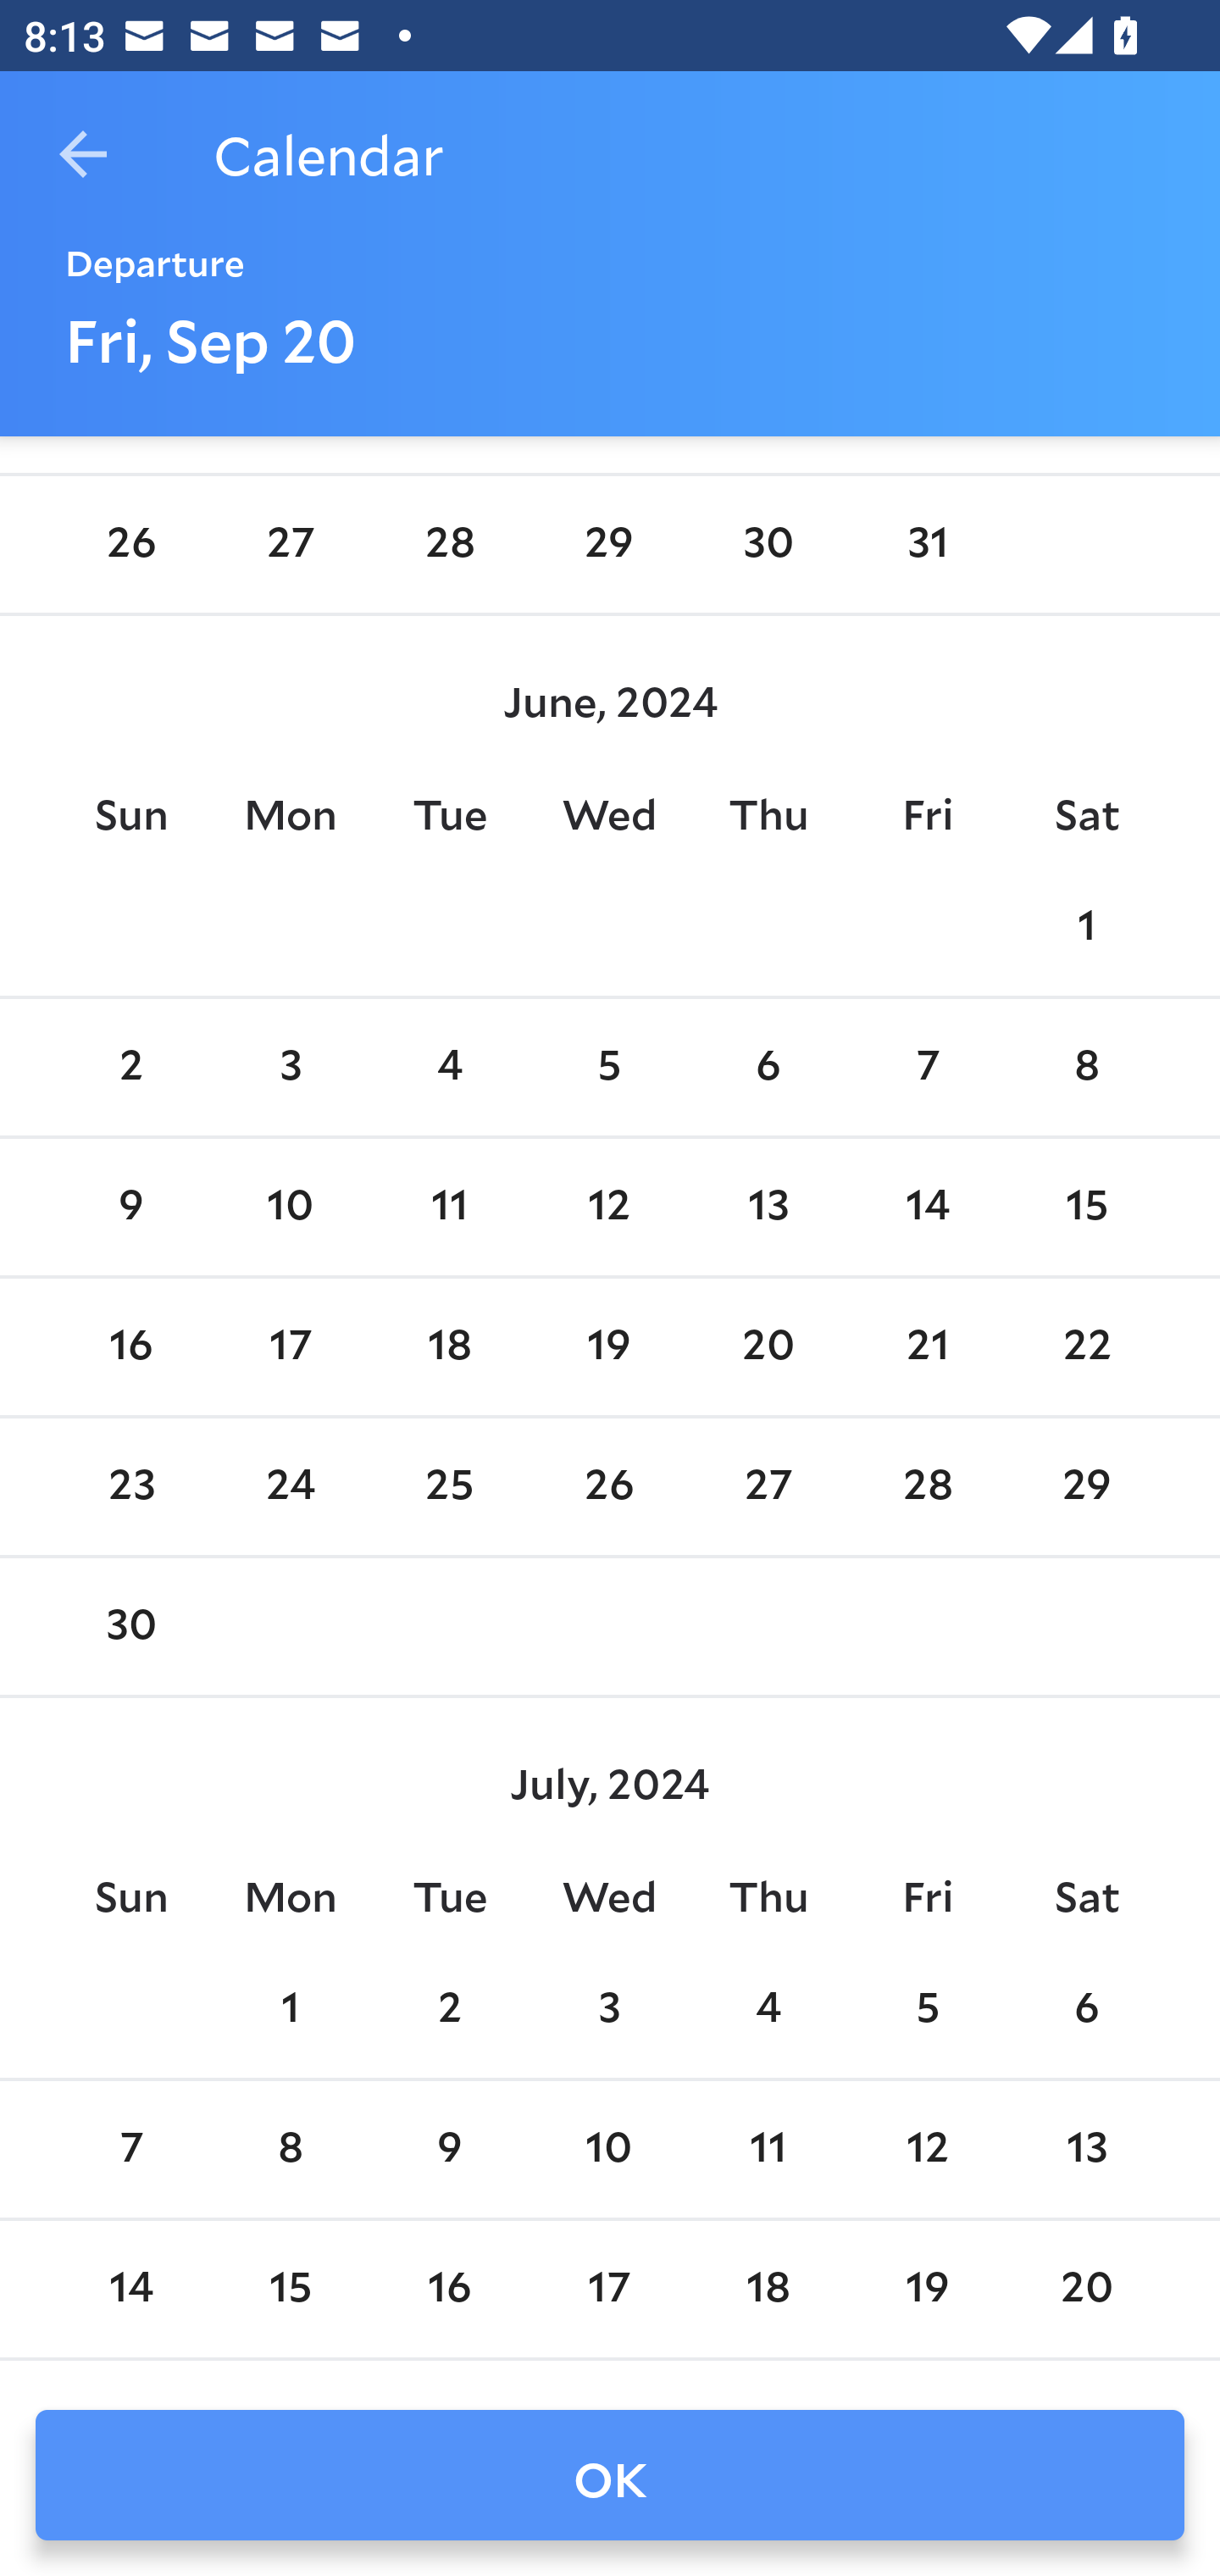  Describe the element at coordinates (291, 1486) in the screenshot. I see `24` at that location.